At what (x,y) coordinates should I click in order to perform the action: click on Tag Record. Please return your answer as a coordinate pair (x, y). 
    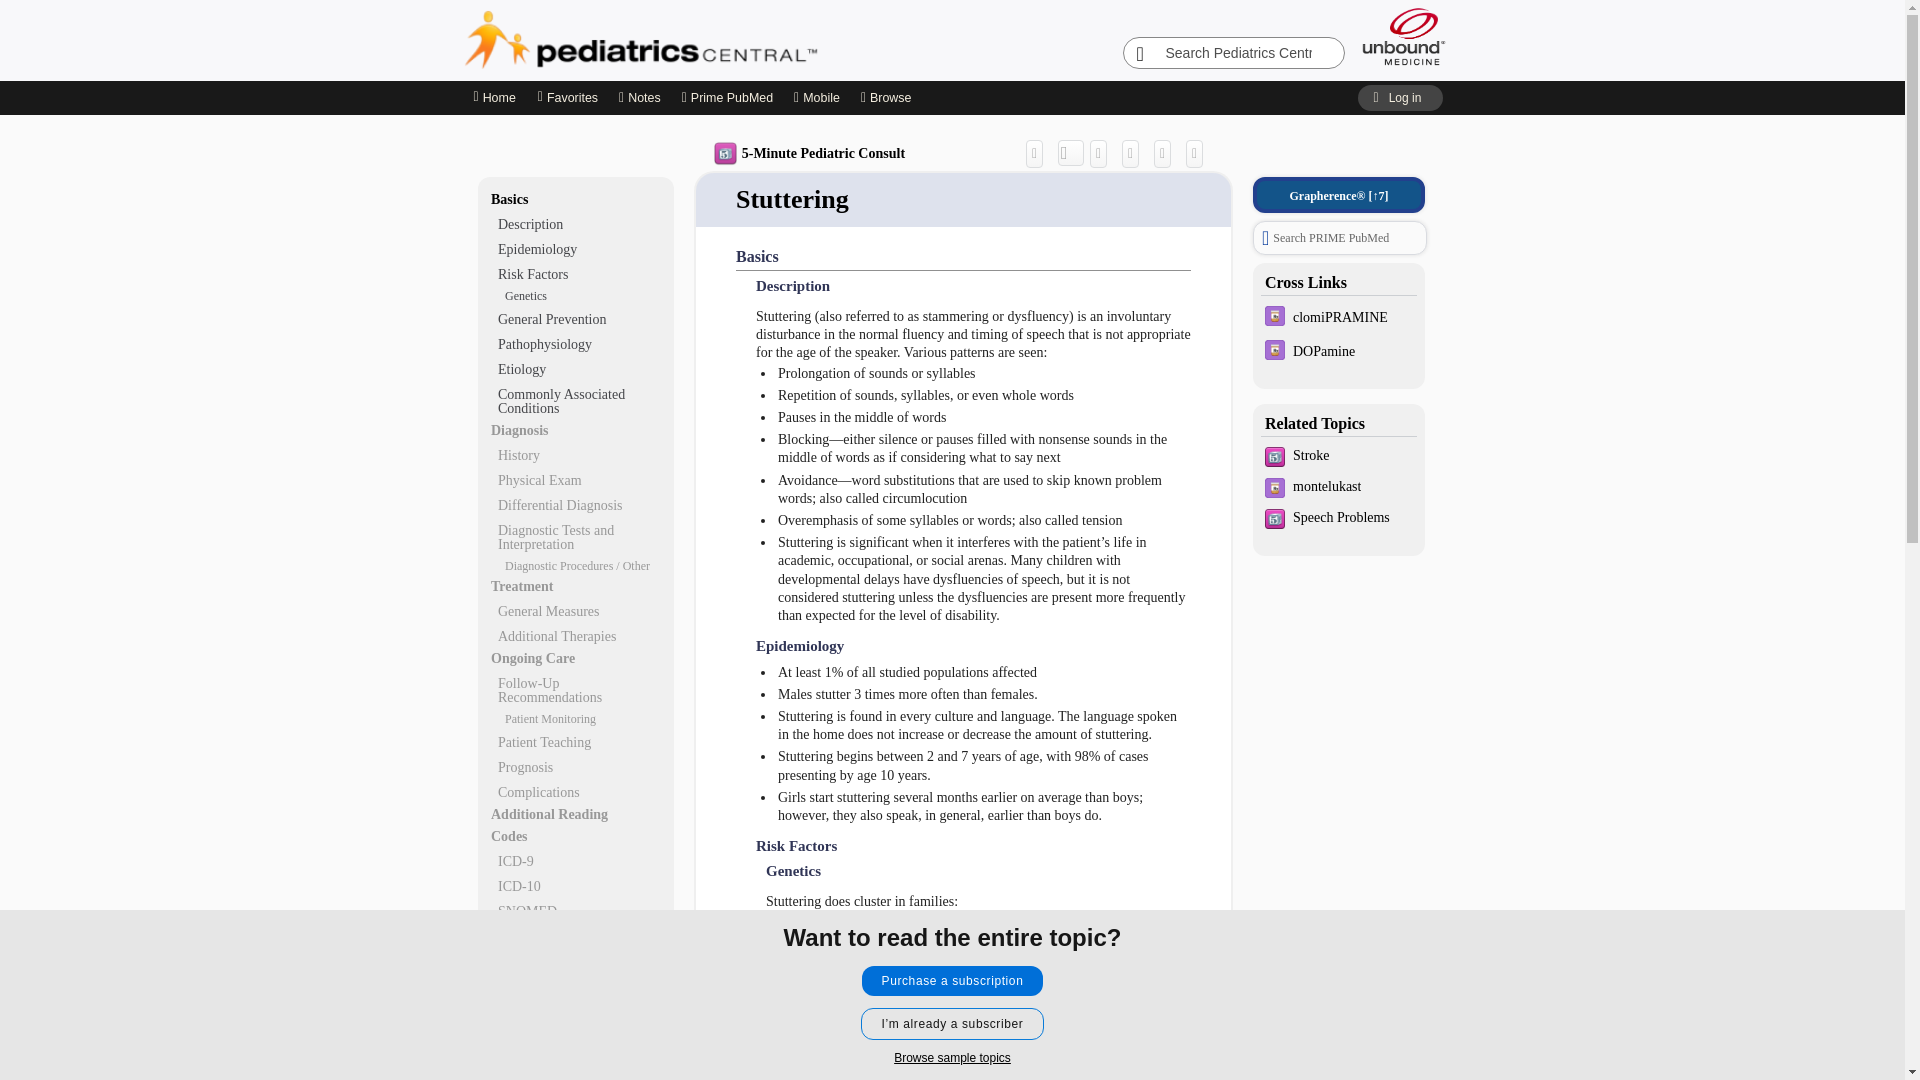
    Looking at the image, I should click on (1200, 153).